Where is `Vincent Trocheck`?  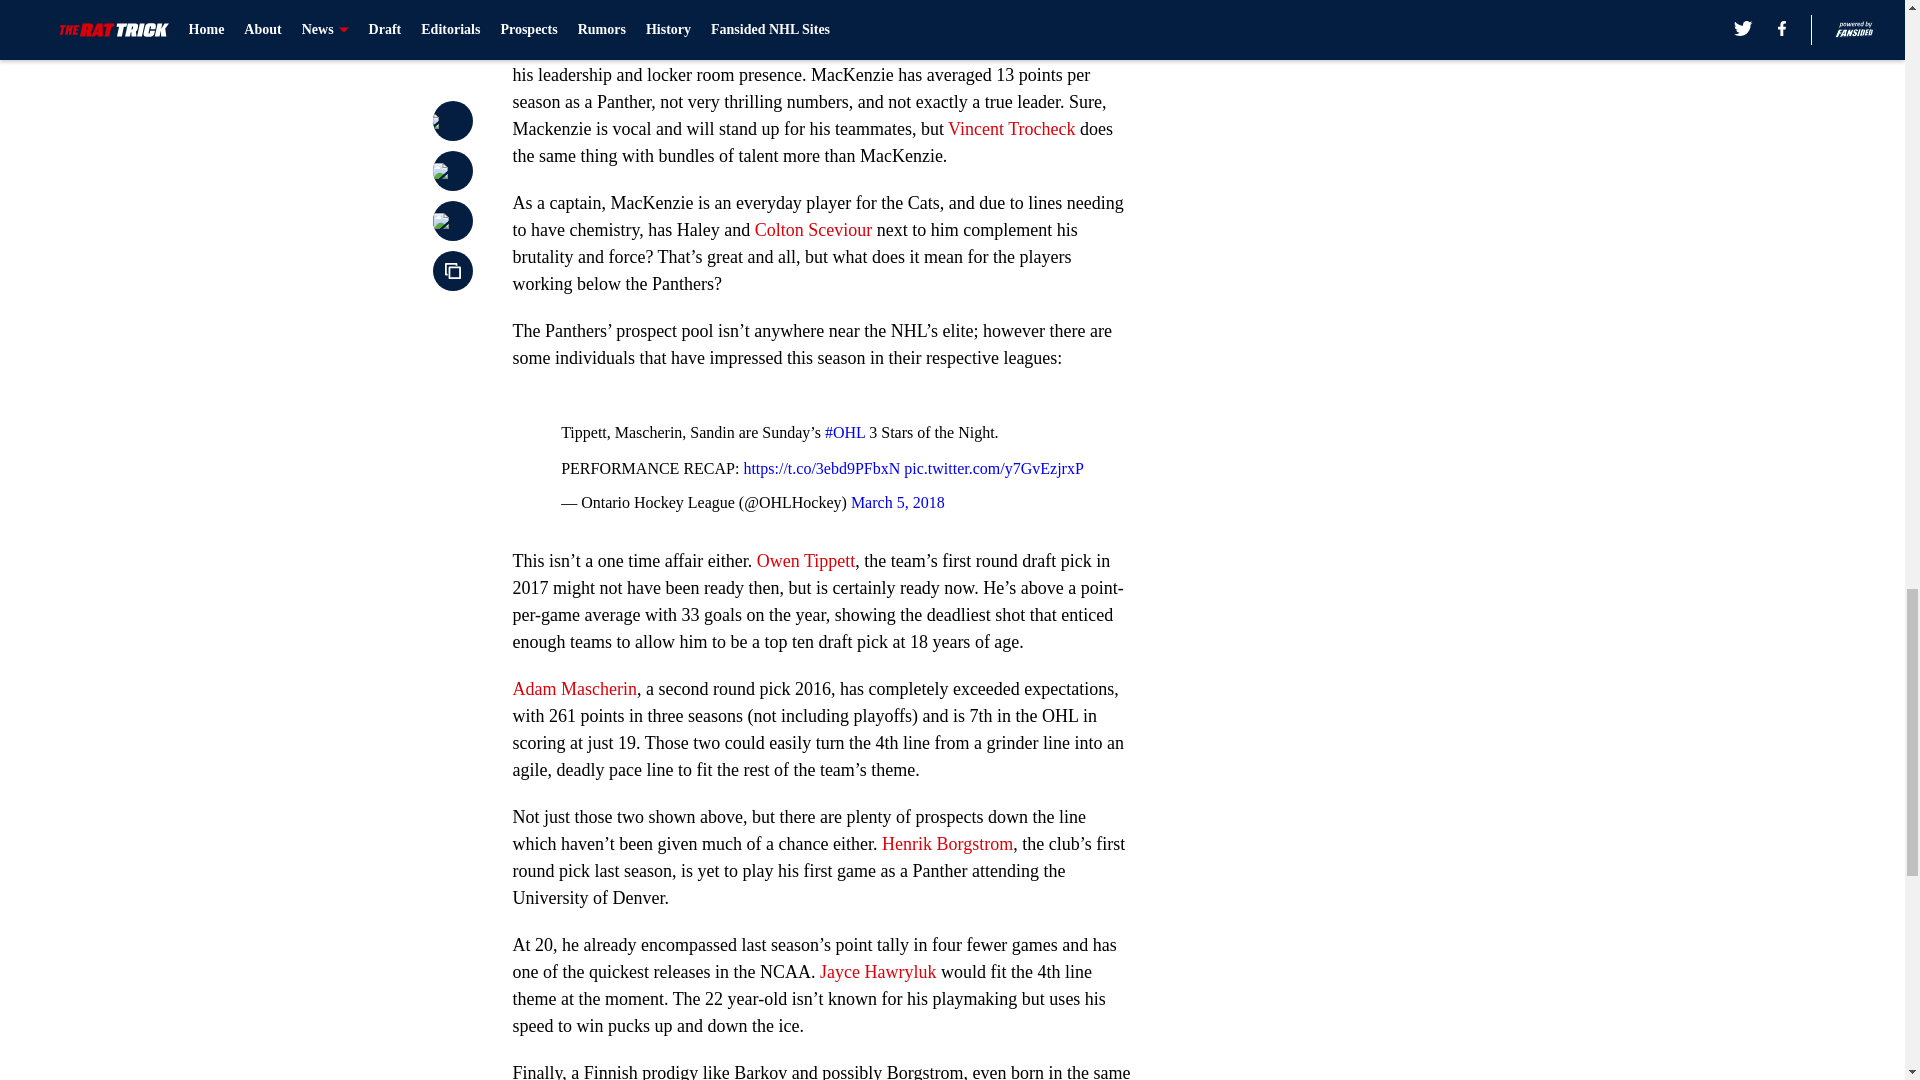
Vincent Trocheck is located at coordinates (1012, 128).